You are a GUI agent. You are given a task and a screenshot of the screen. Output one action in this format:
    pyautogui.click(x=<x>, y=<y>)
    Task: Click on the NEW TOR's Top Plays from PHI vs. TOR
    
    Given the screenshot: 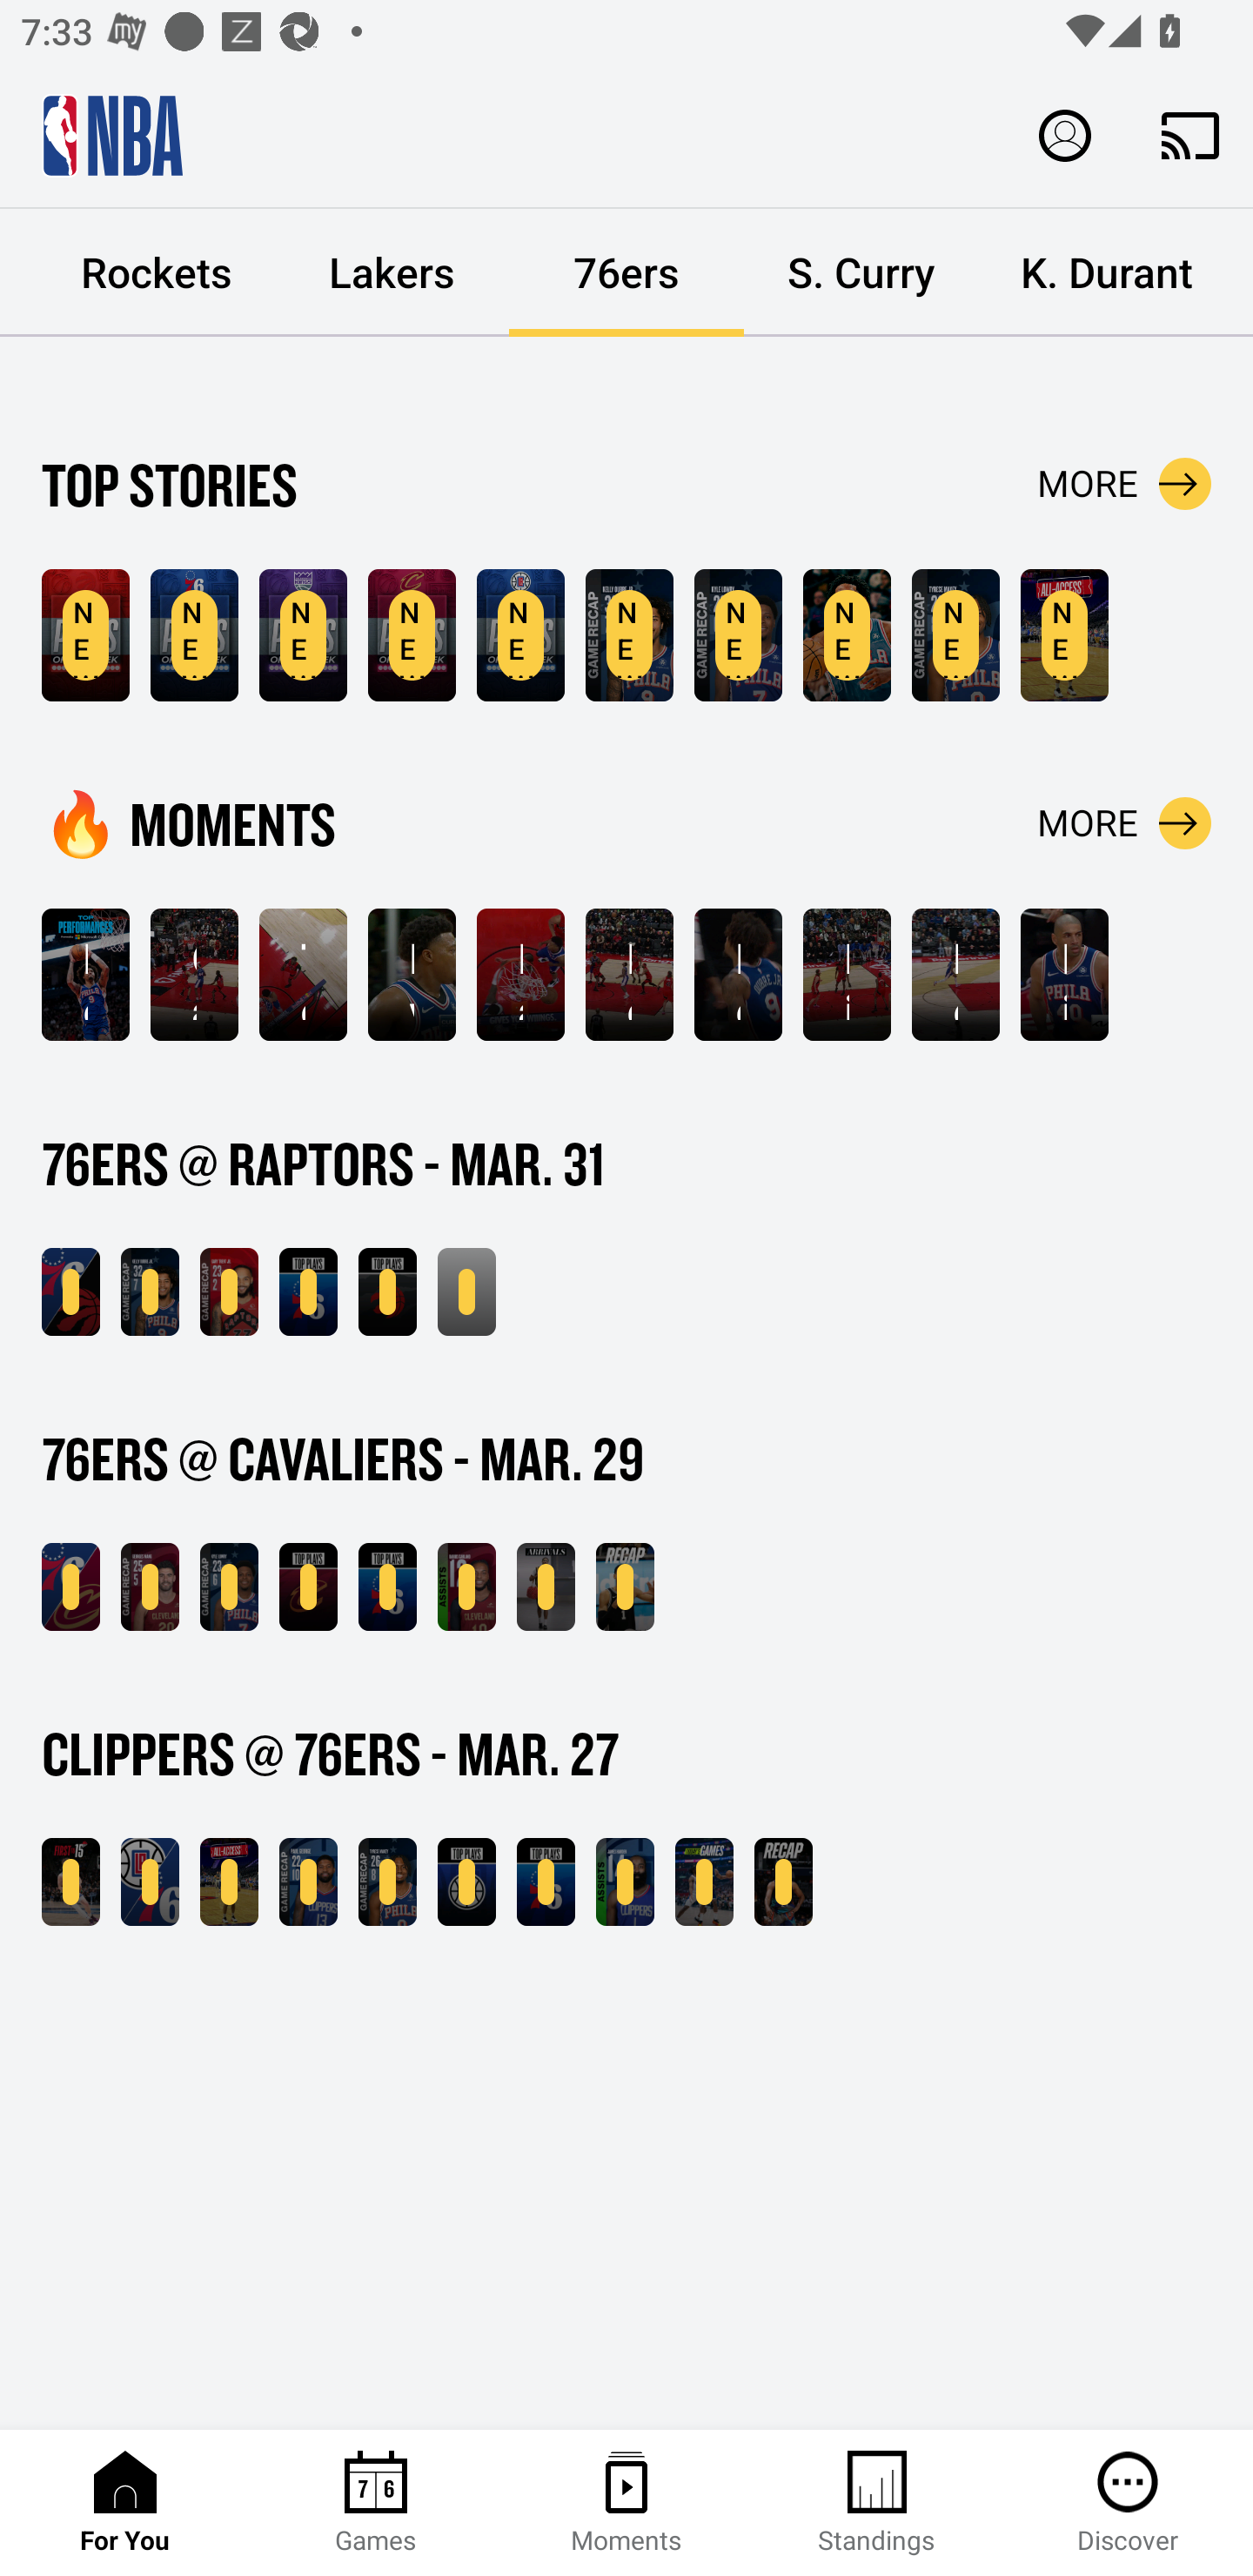 What is the action you would take?
    pyautogui.click(x=387, y=1291)
    